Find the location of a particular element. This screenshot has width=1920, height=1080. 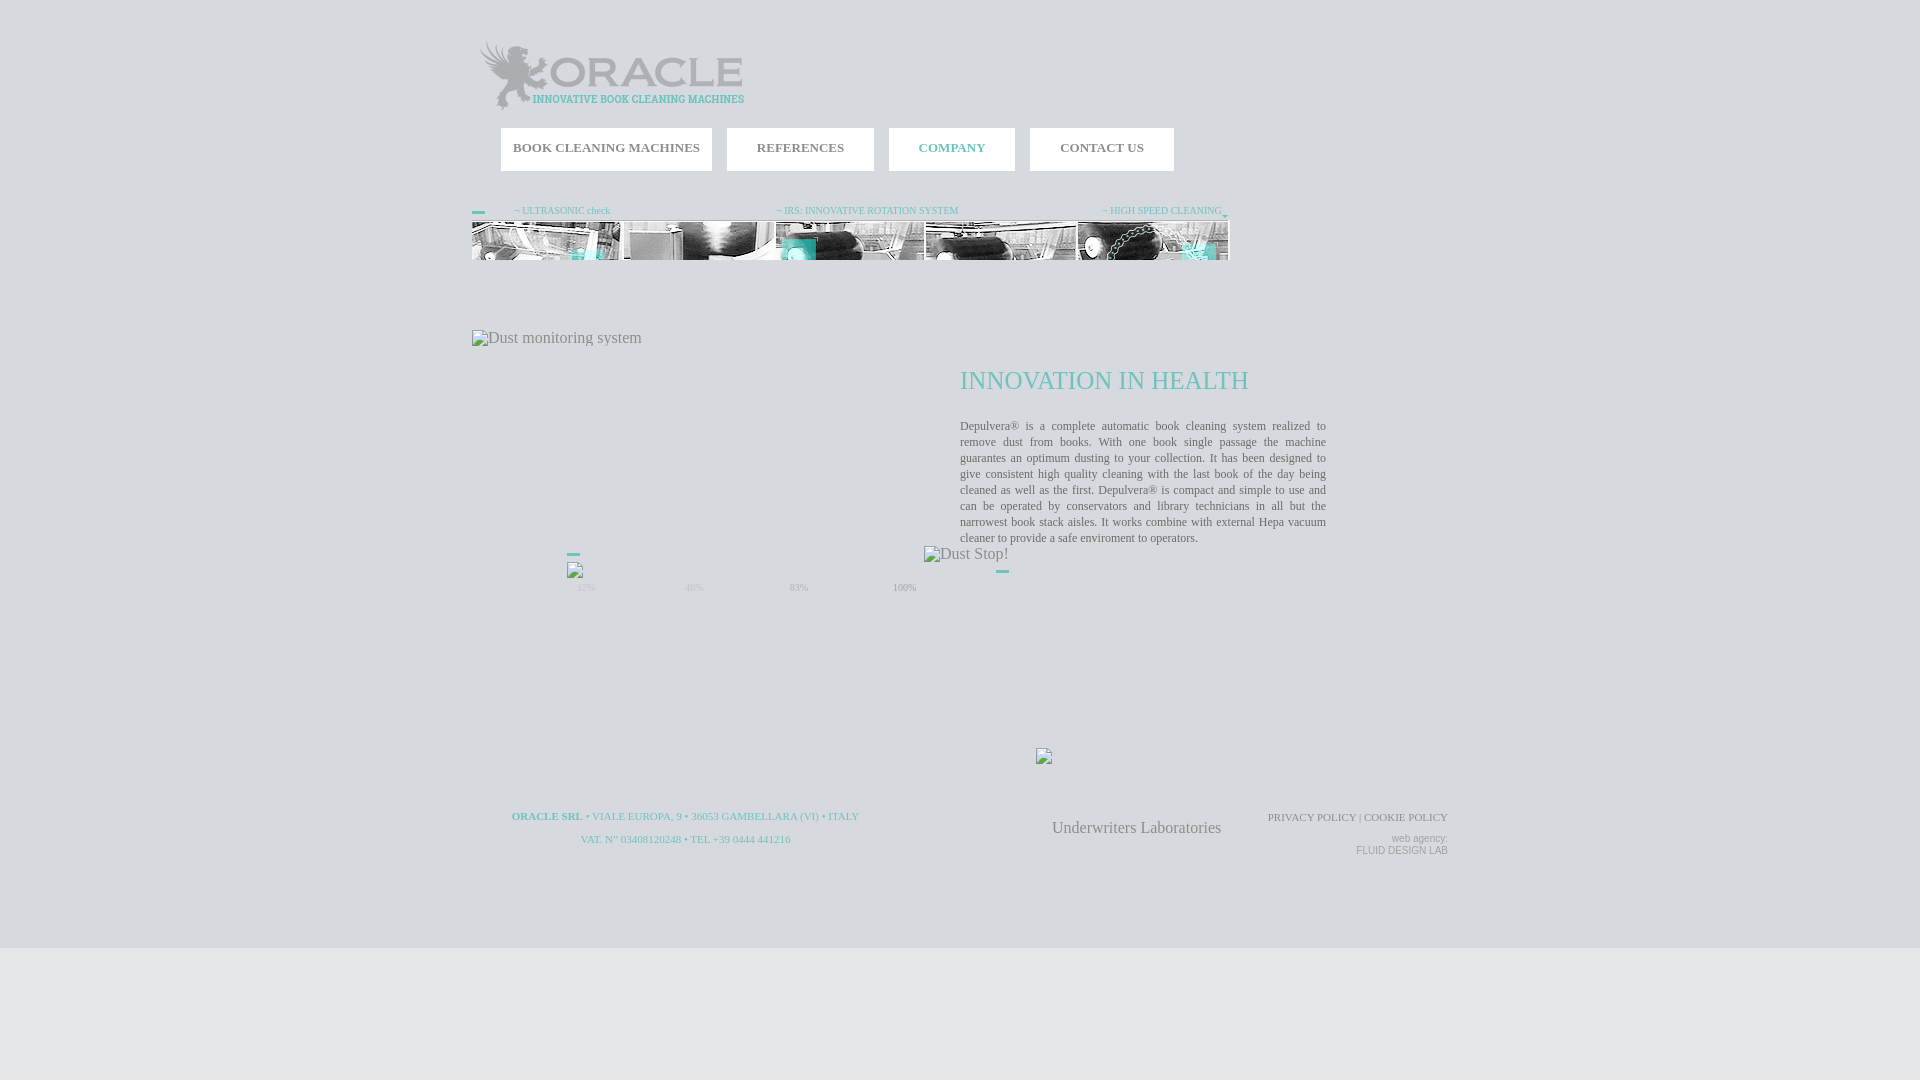

COOKIE POLICY is located at coordinates (1405, 816).